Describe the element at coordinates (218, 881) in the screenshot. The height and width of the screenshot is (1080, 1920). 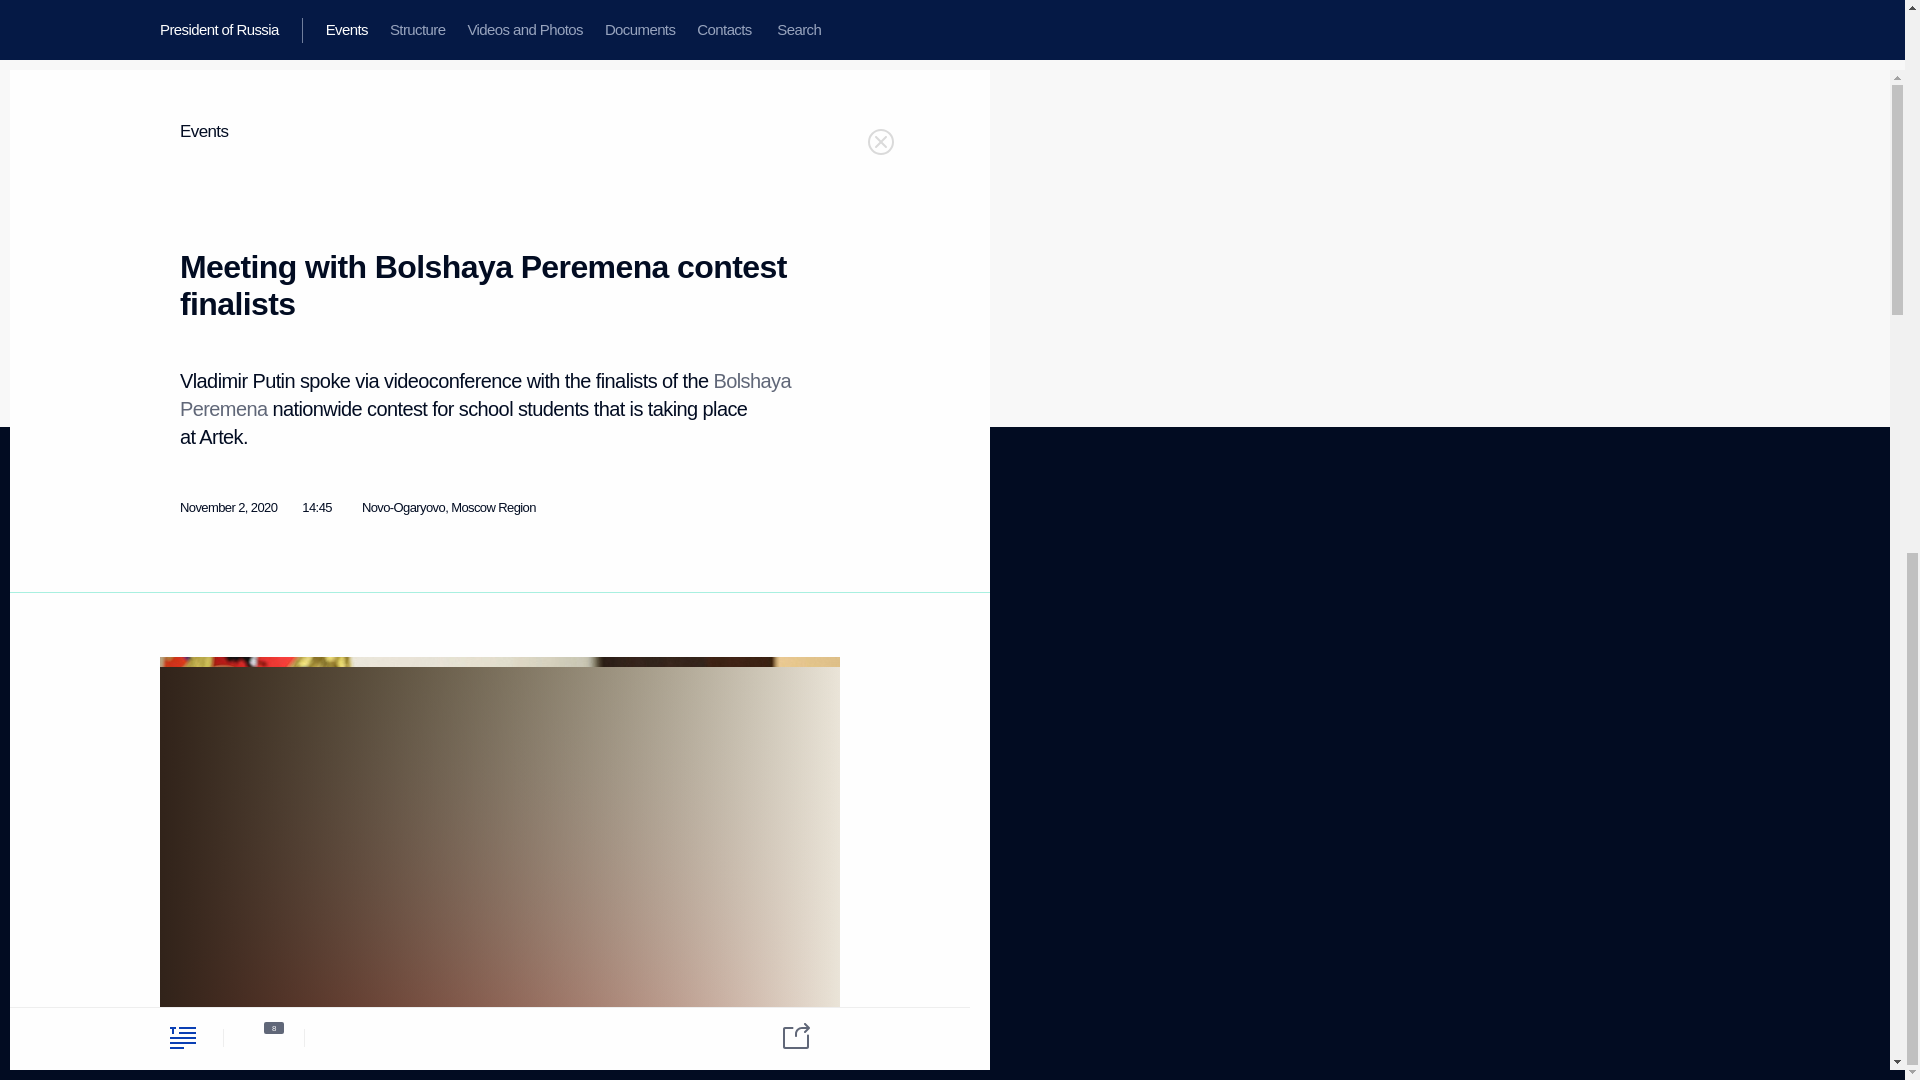
I see `Version for People with Disabilities` at that location.